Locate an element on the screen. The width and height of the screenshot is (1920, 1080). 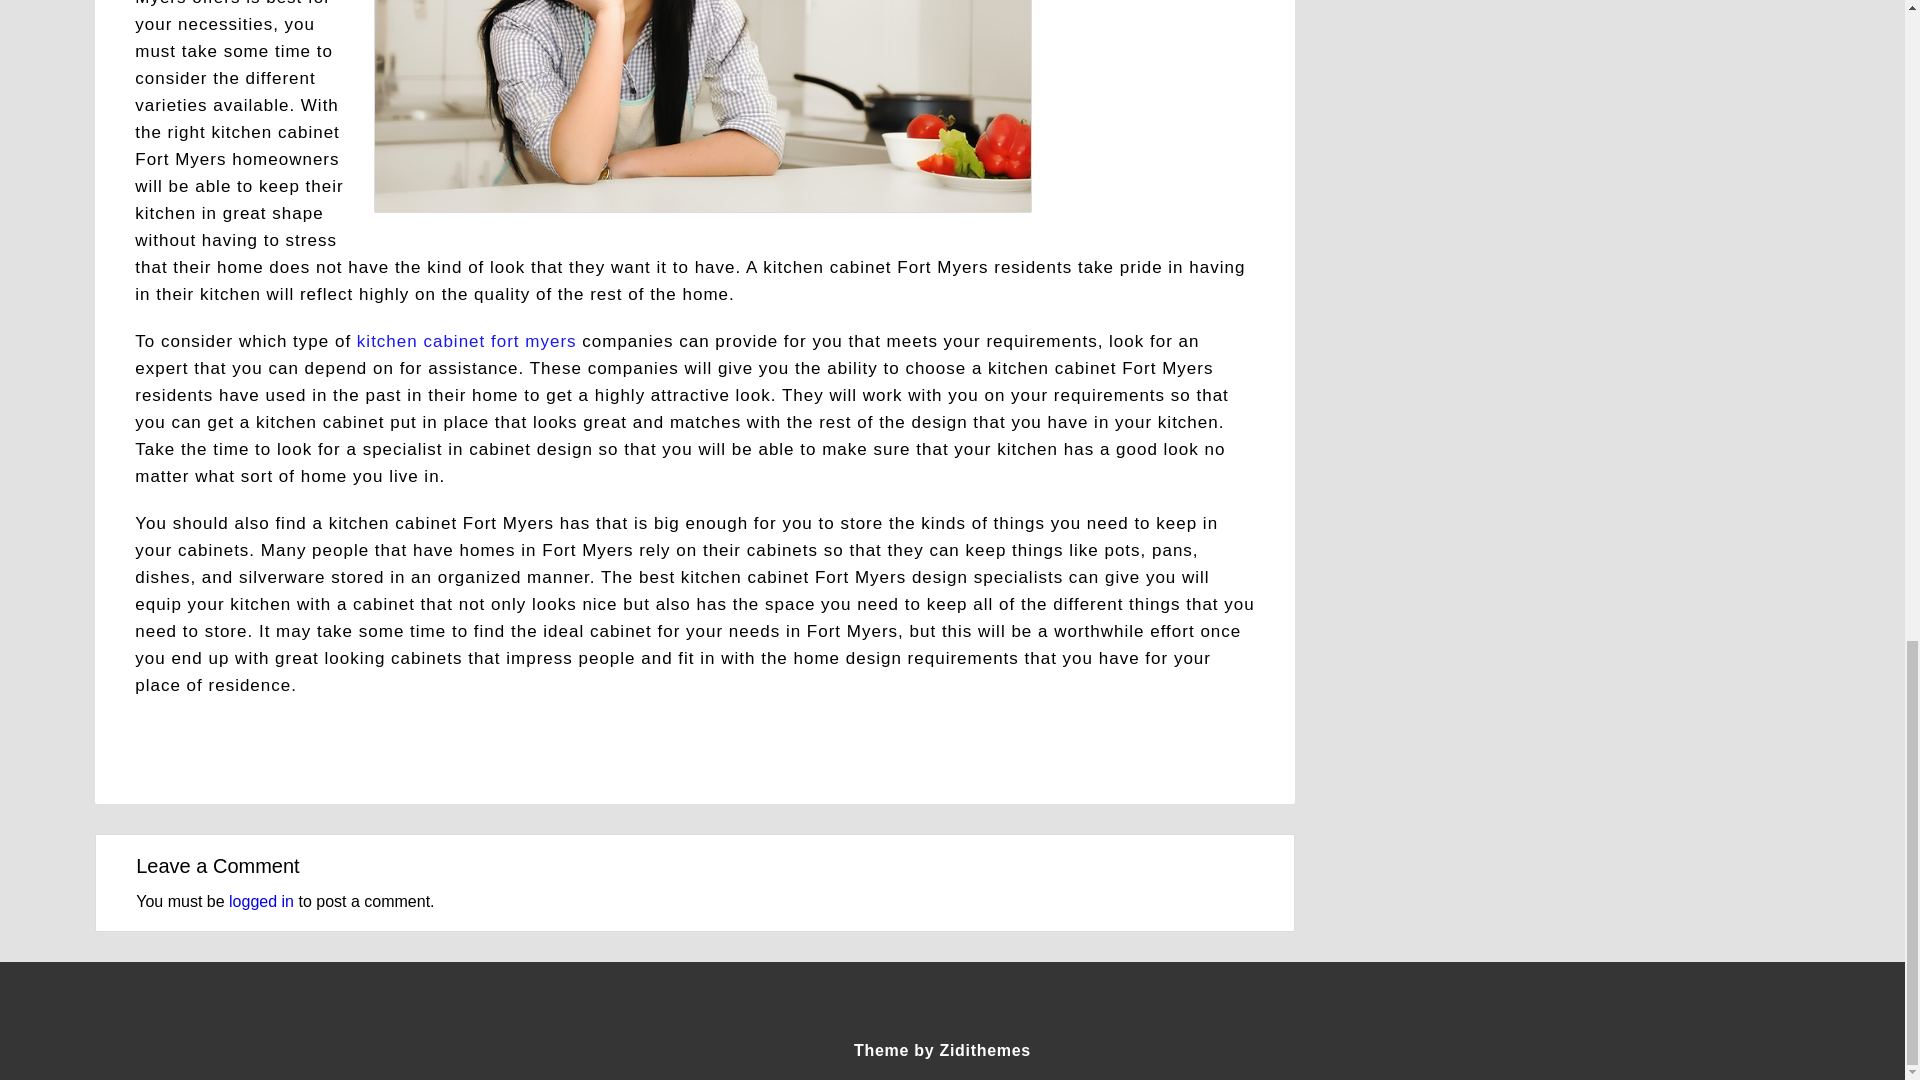
Kitchen cabinet fort myers, Kitchen cabinet fort myers is located at coordinates (467, 341).